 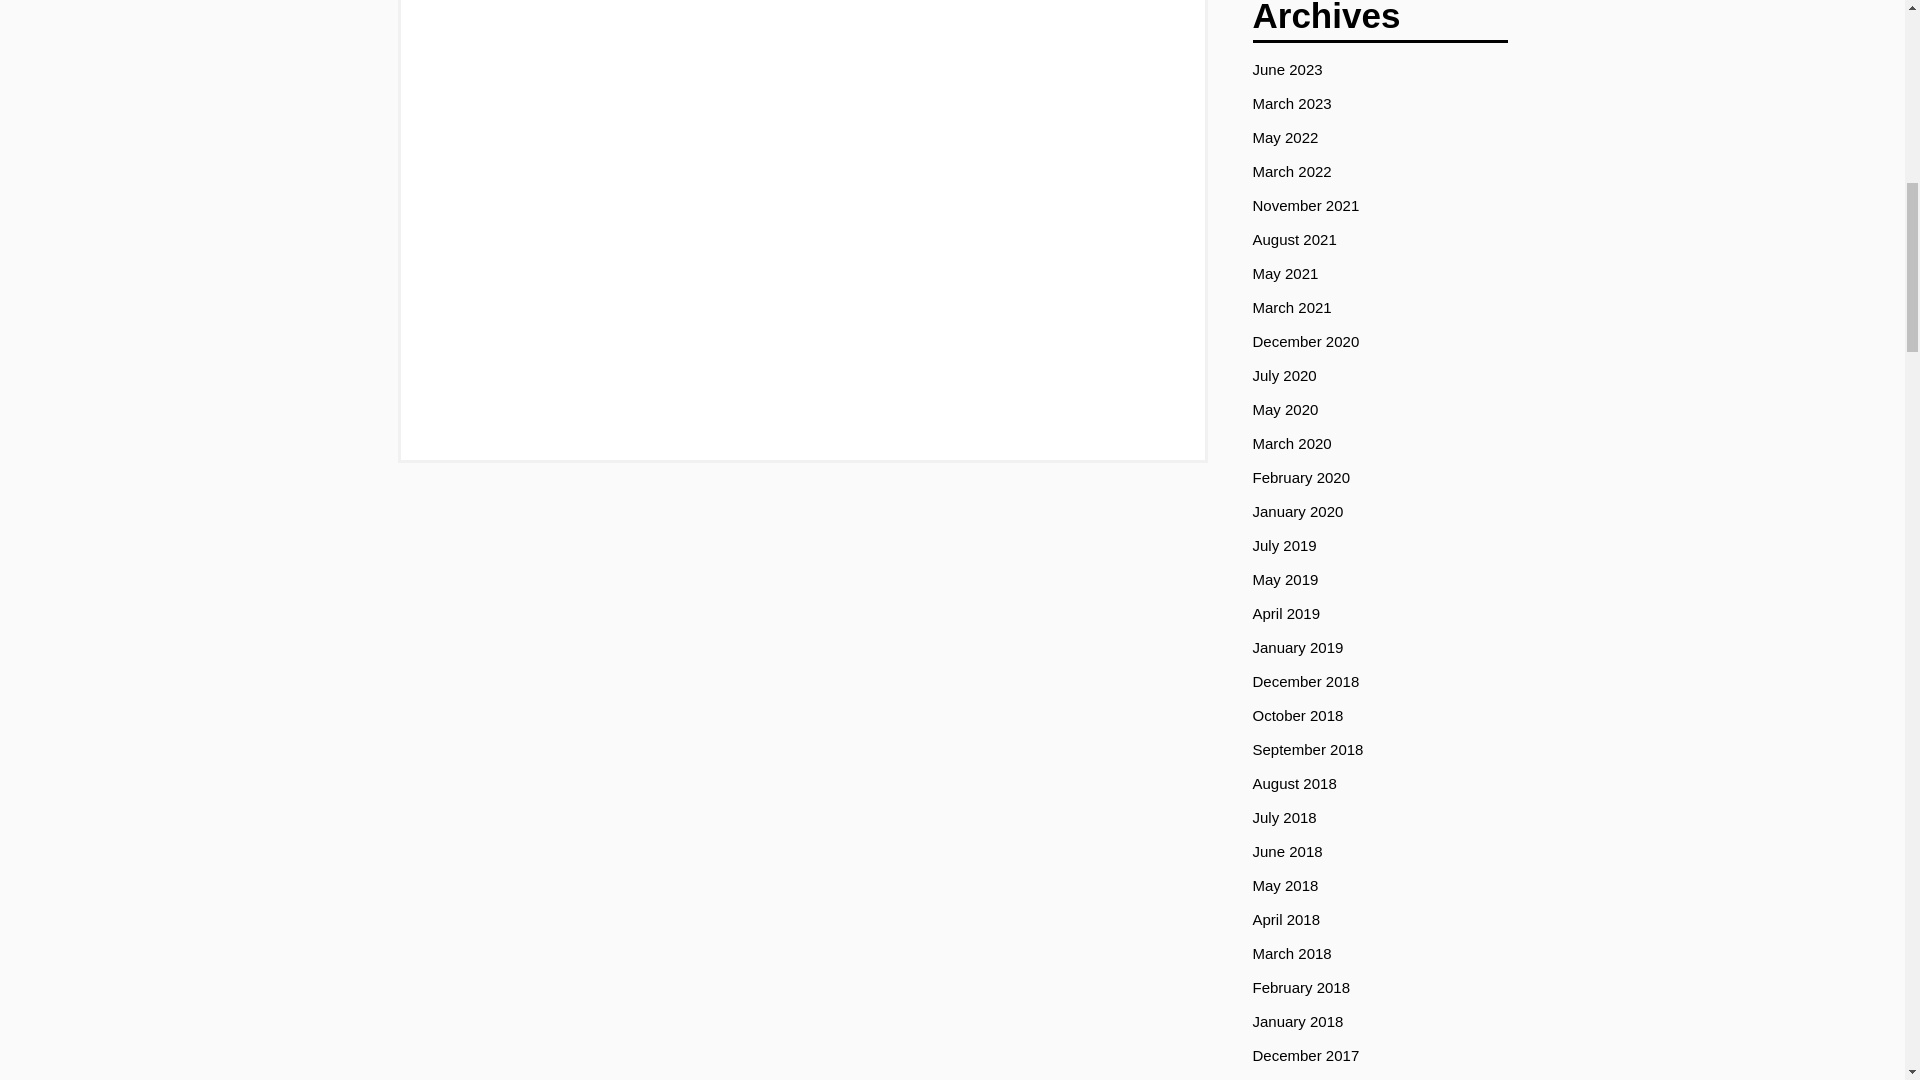 What do you see at coordinates (1290, 308) in the screenshot?
I see `March 2021` at bounding box center [1290, 308].